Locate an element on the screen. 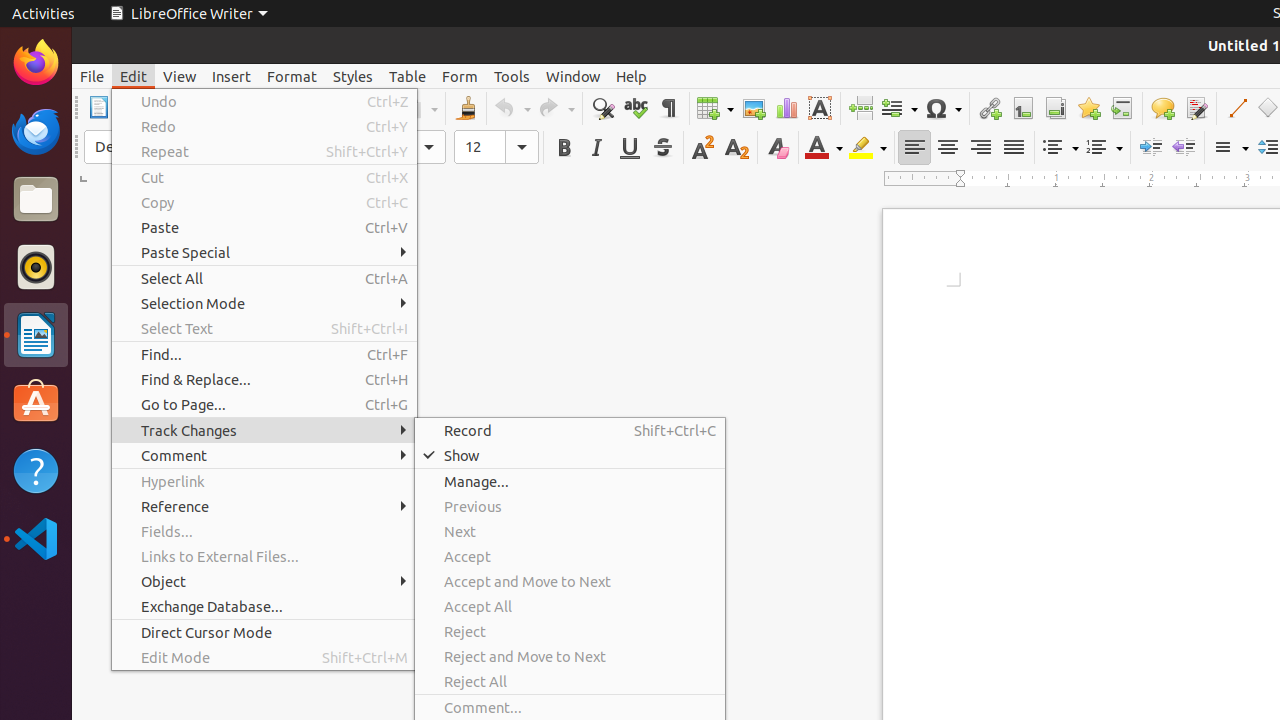  Redo is located at coordinates (556, 108).